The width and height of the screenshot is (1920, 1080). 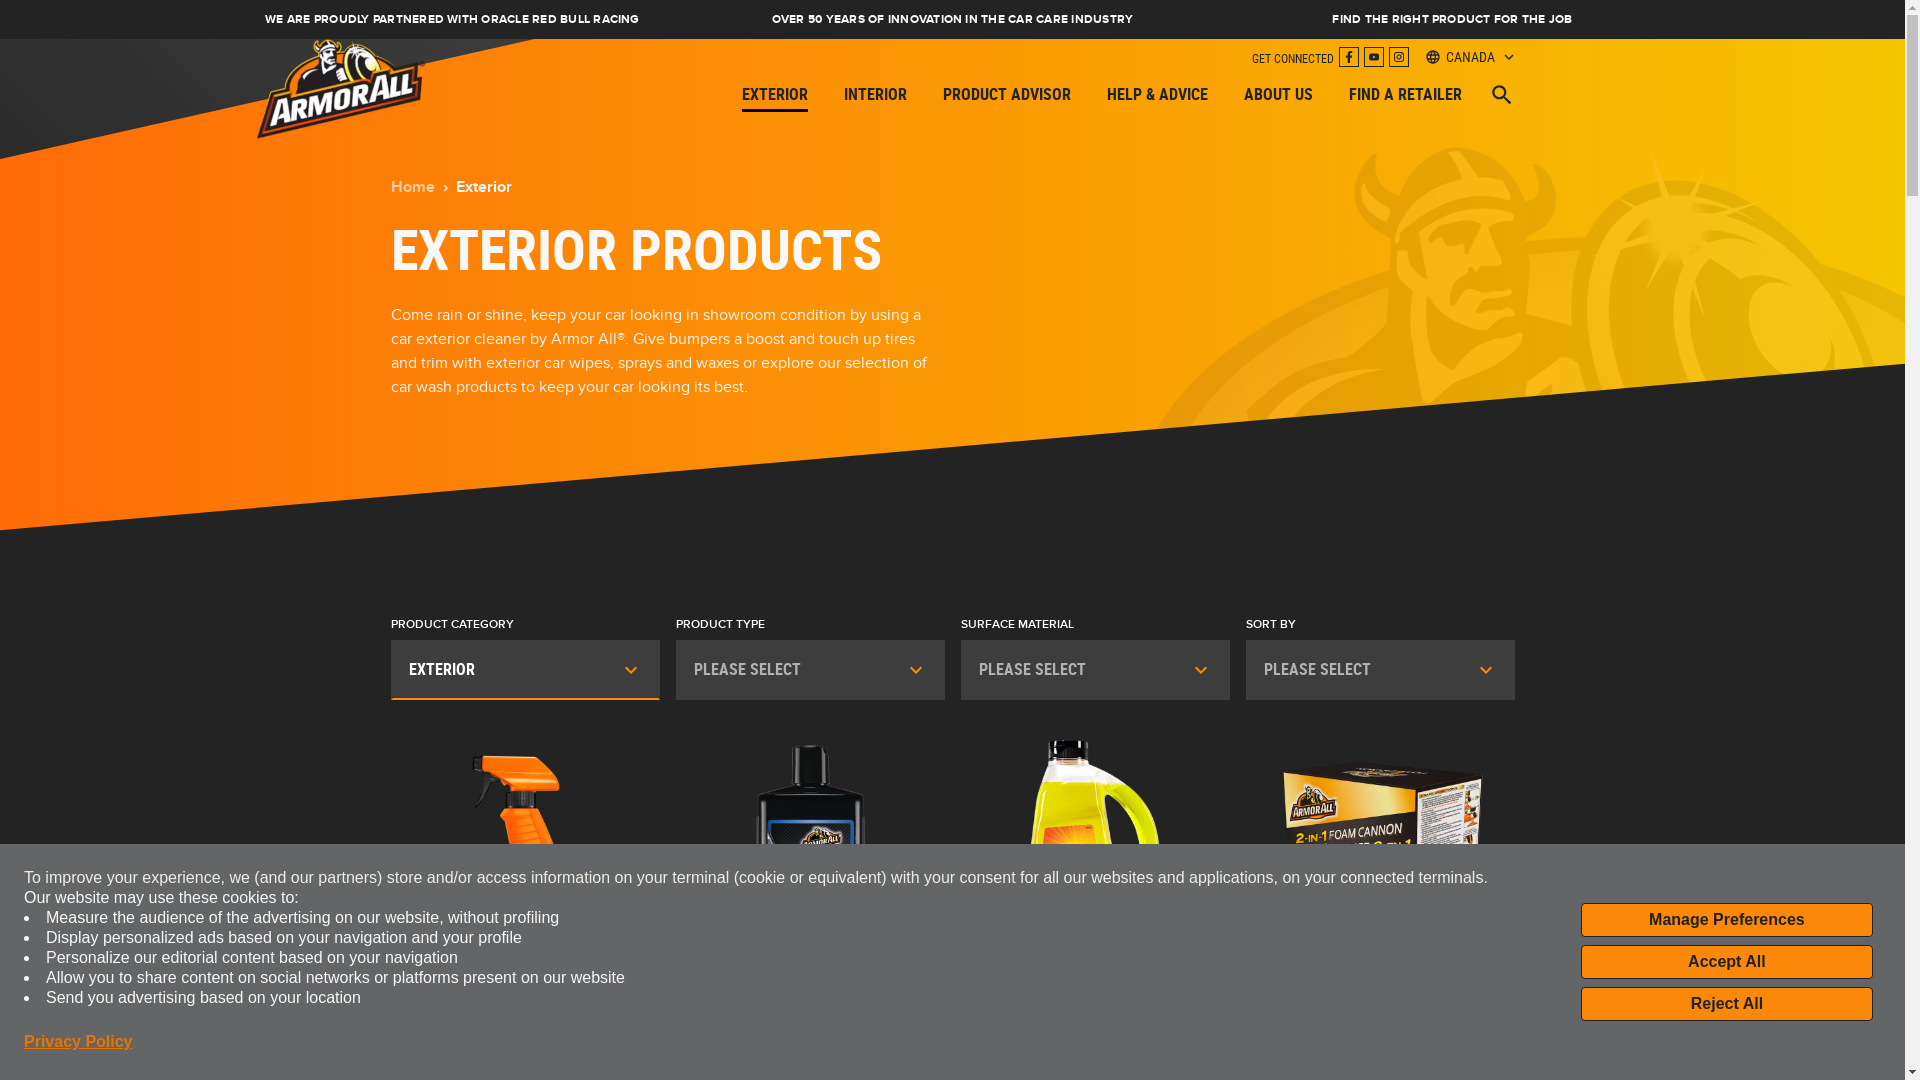 I want to click on Accept All, so click(x=1727, y=962).